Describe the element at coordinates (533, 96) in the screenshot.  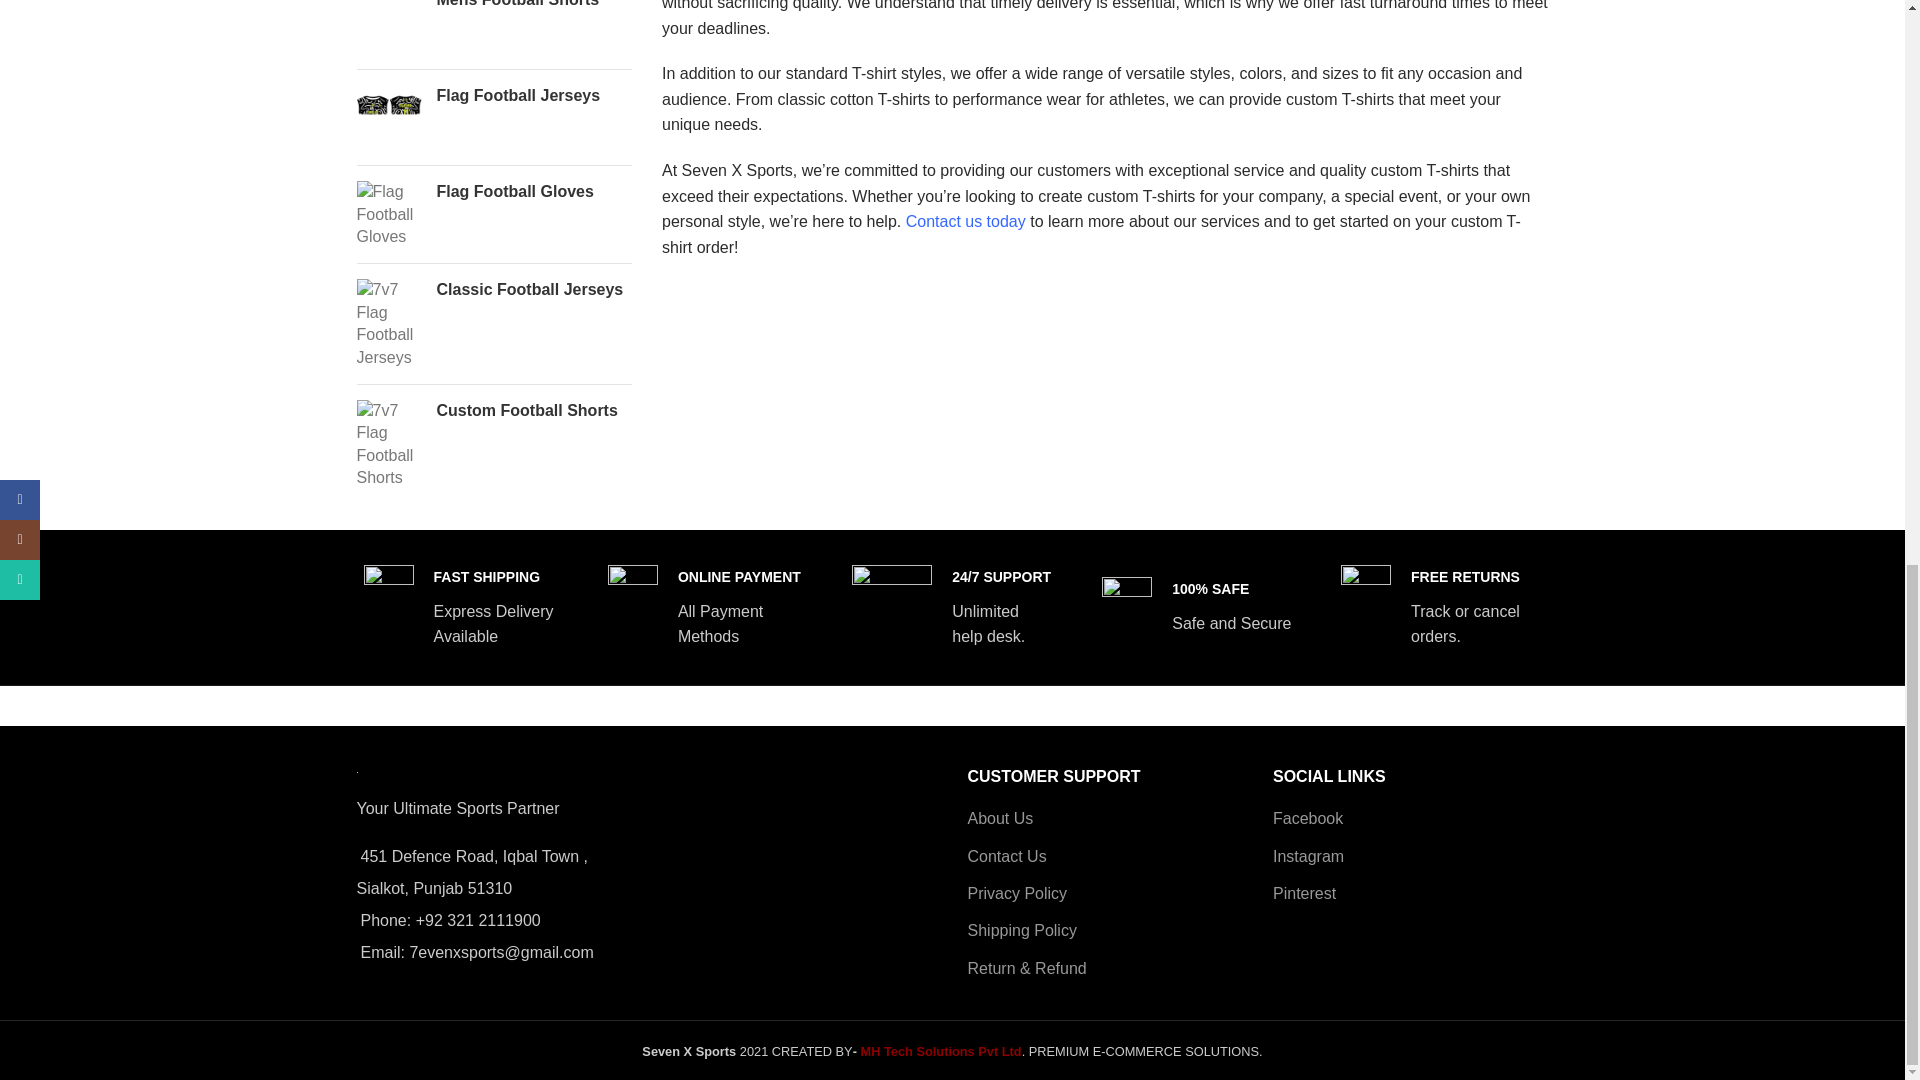
I see `Flag Football Jerseys` at that location.